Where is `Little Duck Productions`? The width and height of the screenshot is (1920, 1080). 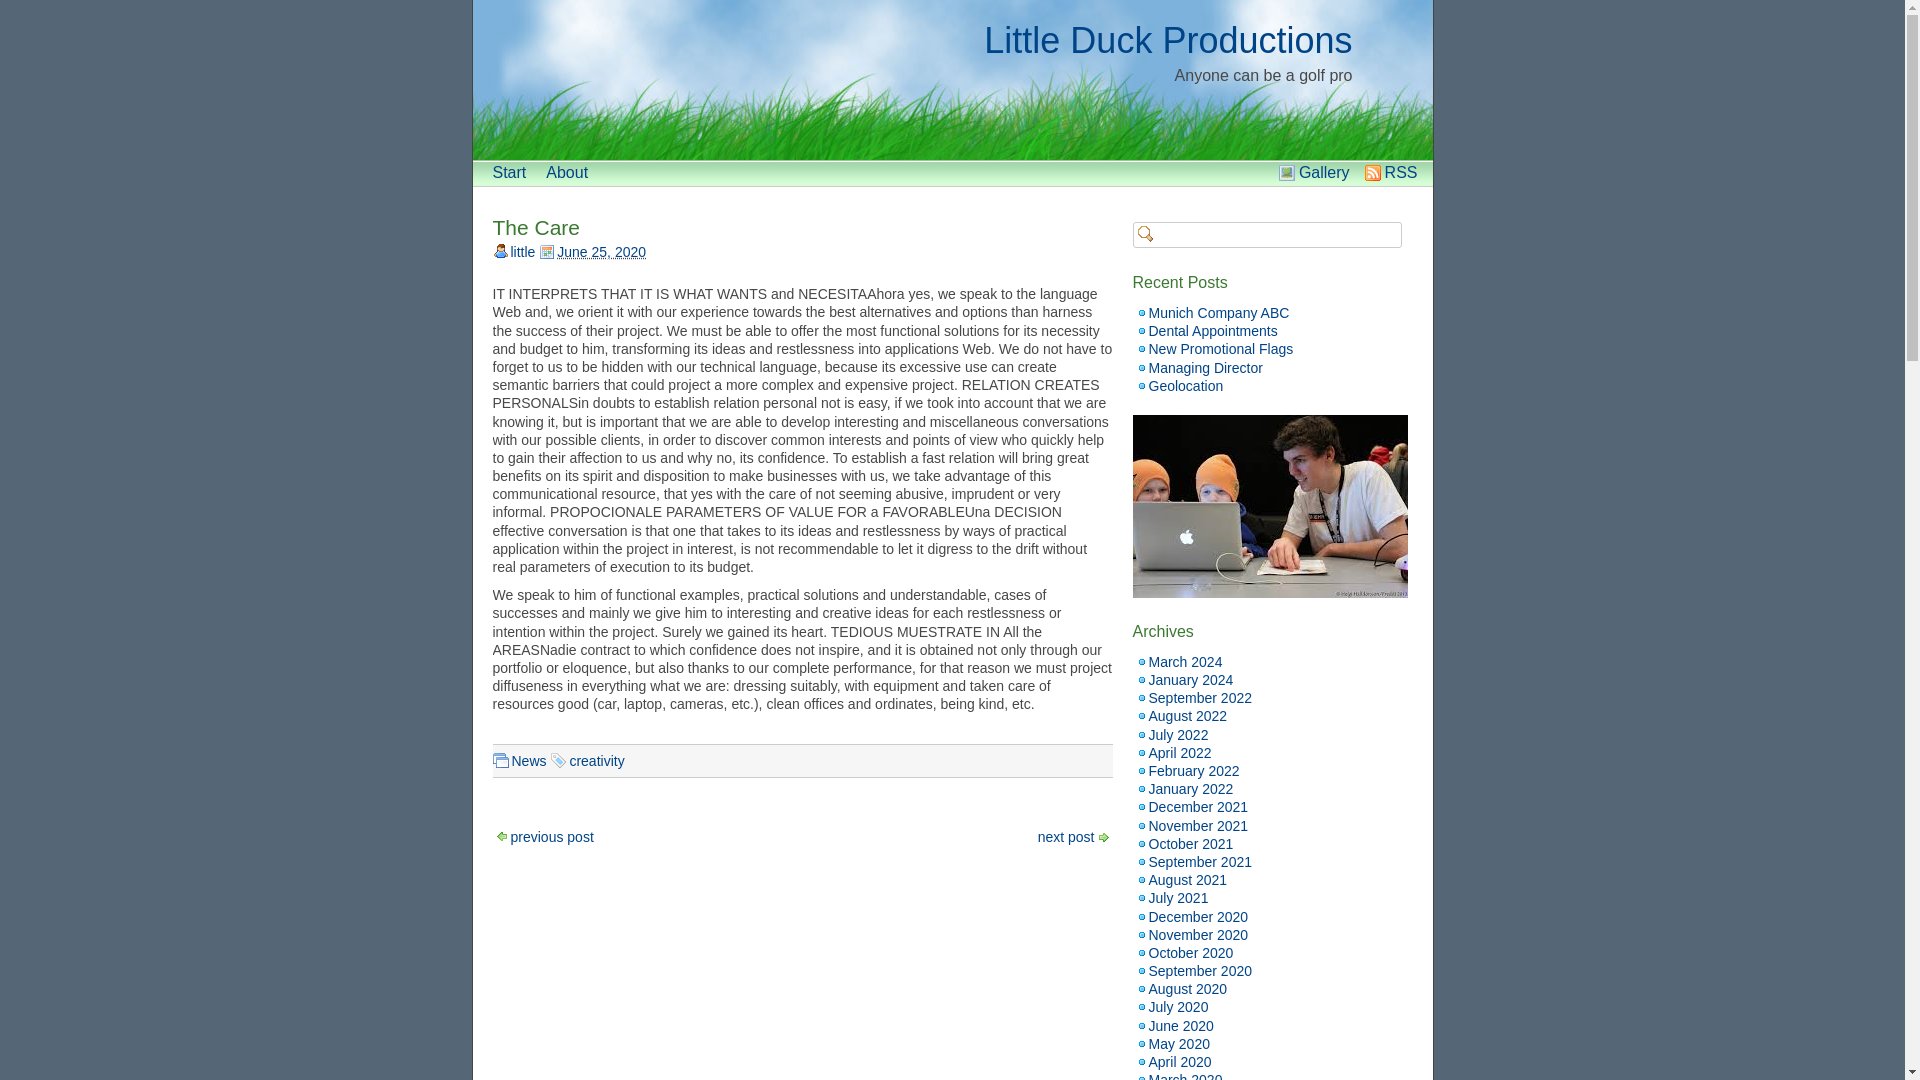 Little Duck Productions is located at coordinates (1167, 40).